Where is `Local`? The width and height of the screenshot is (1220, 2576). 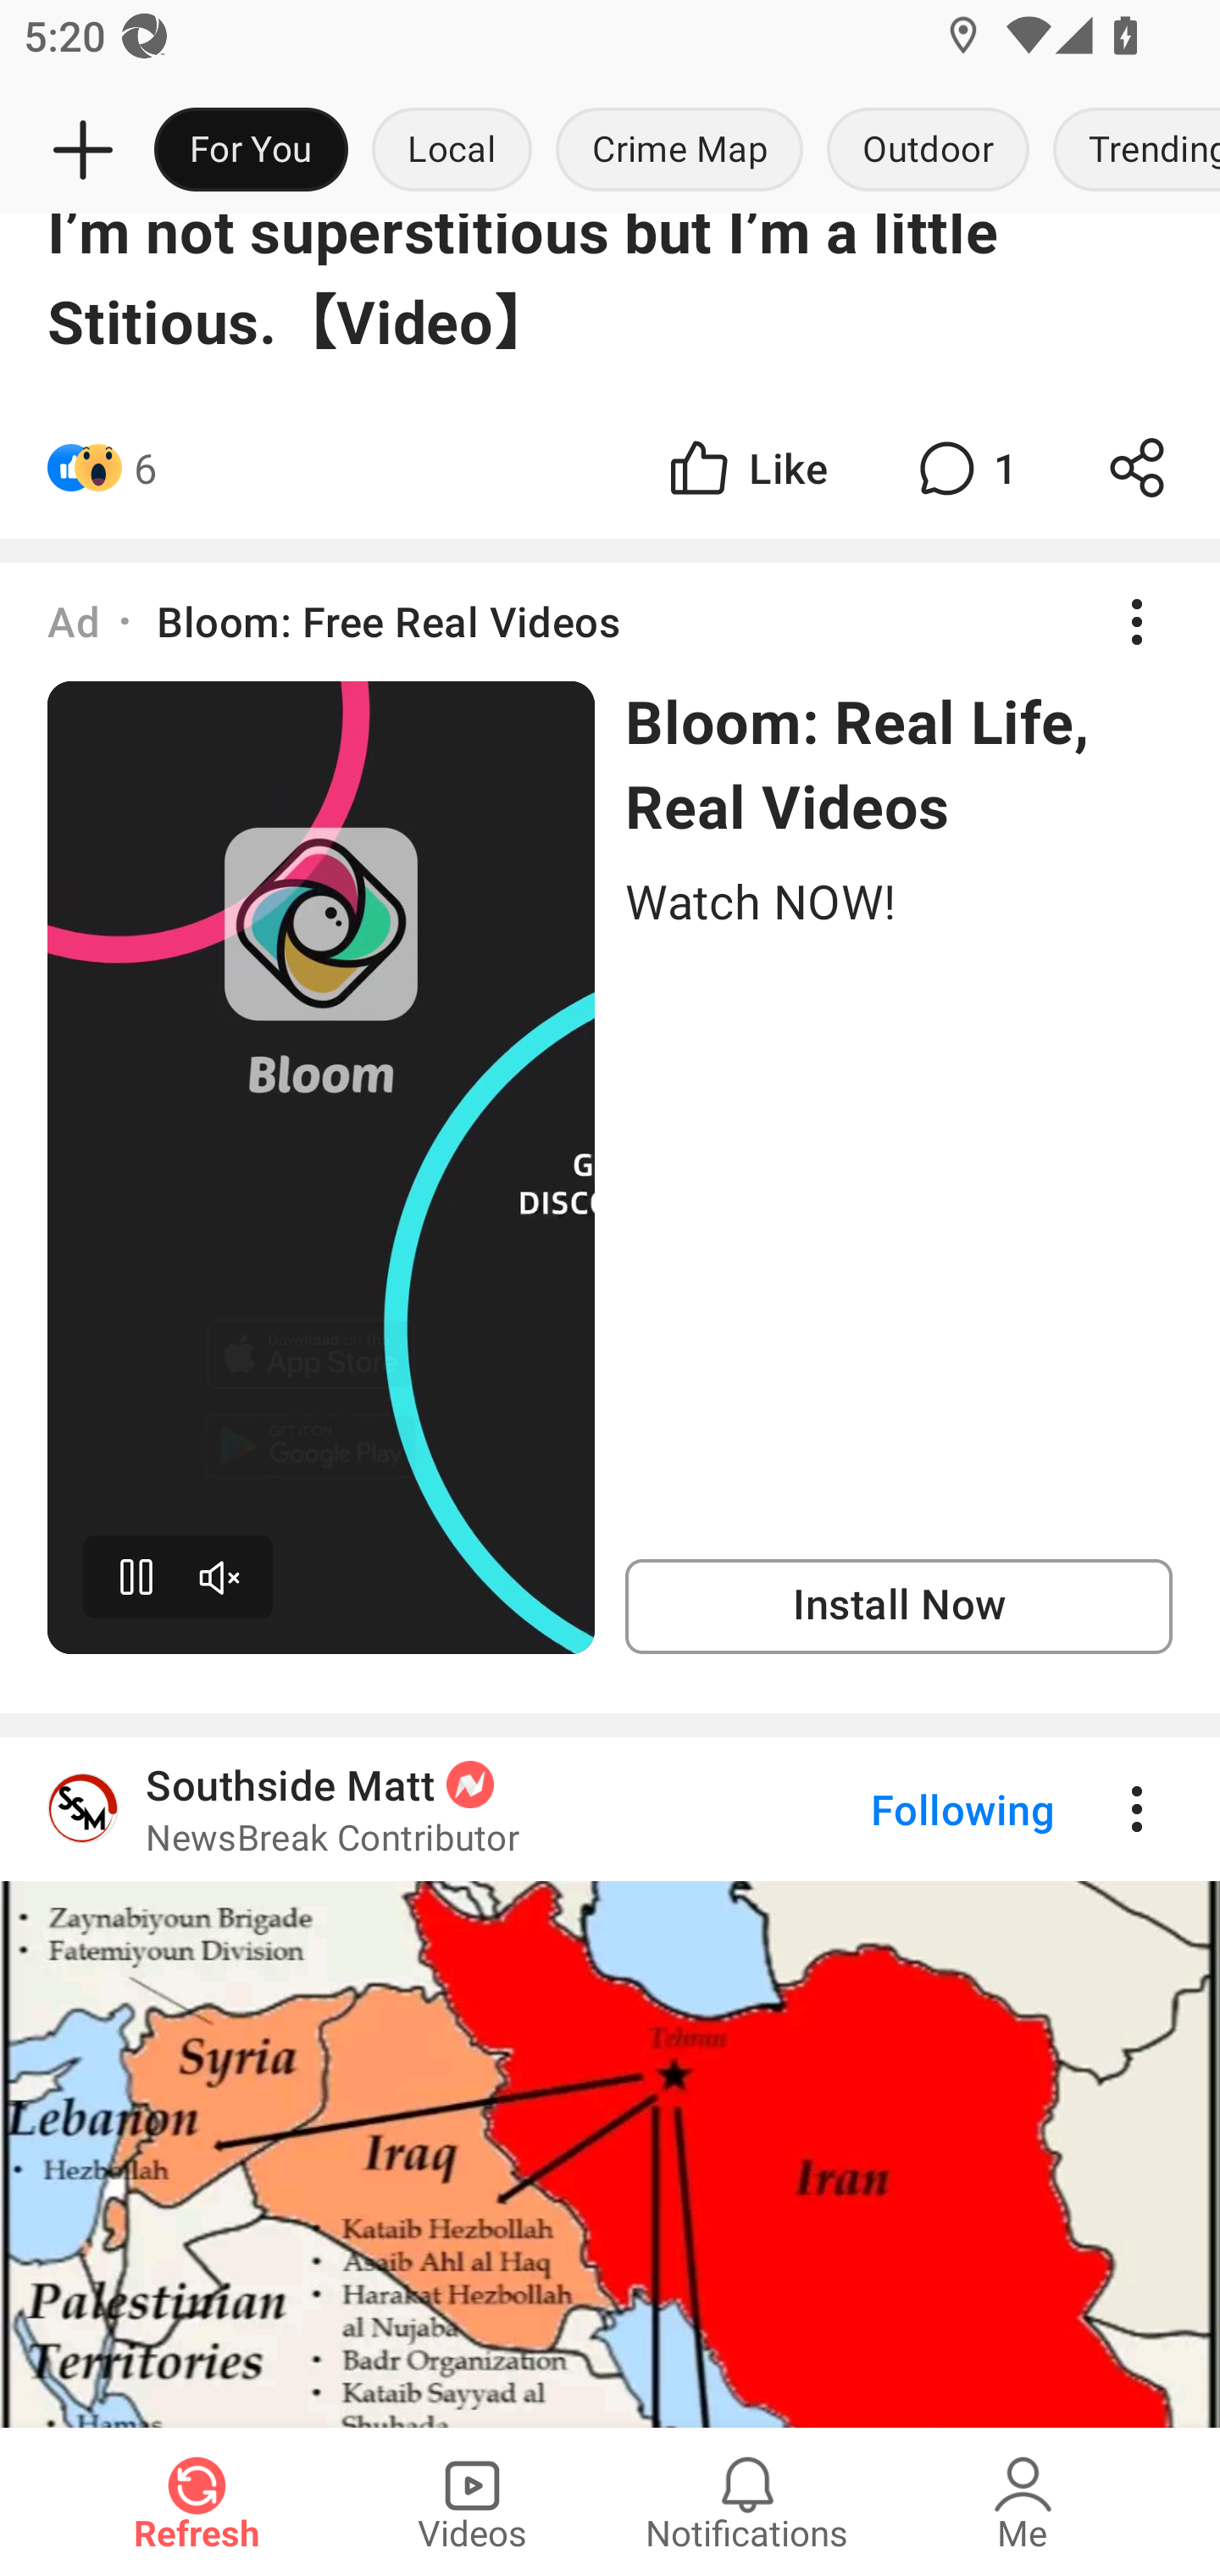 Local is located at coordinates (452, 151).